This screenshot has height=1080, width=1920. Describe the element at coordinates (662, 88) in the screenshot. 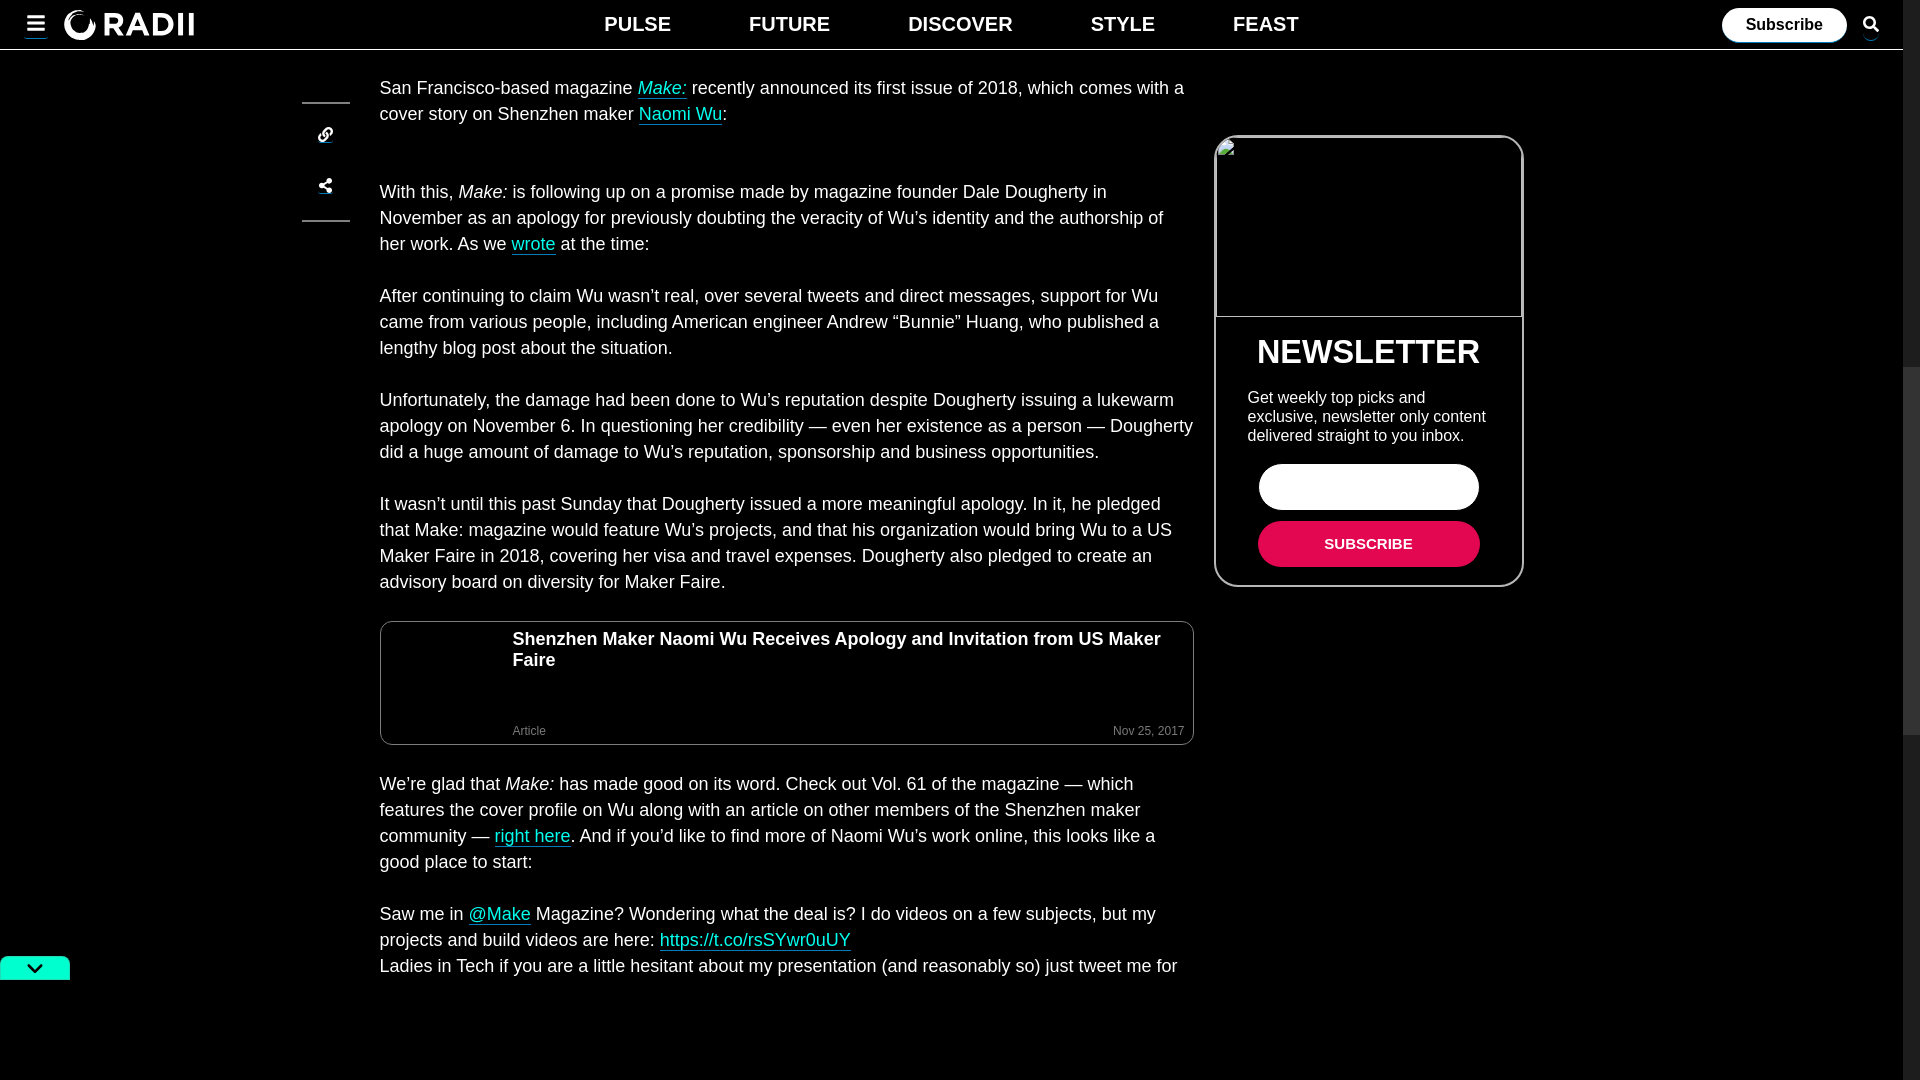

I see `Make:` at that location.